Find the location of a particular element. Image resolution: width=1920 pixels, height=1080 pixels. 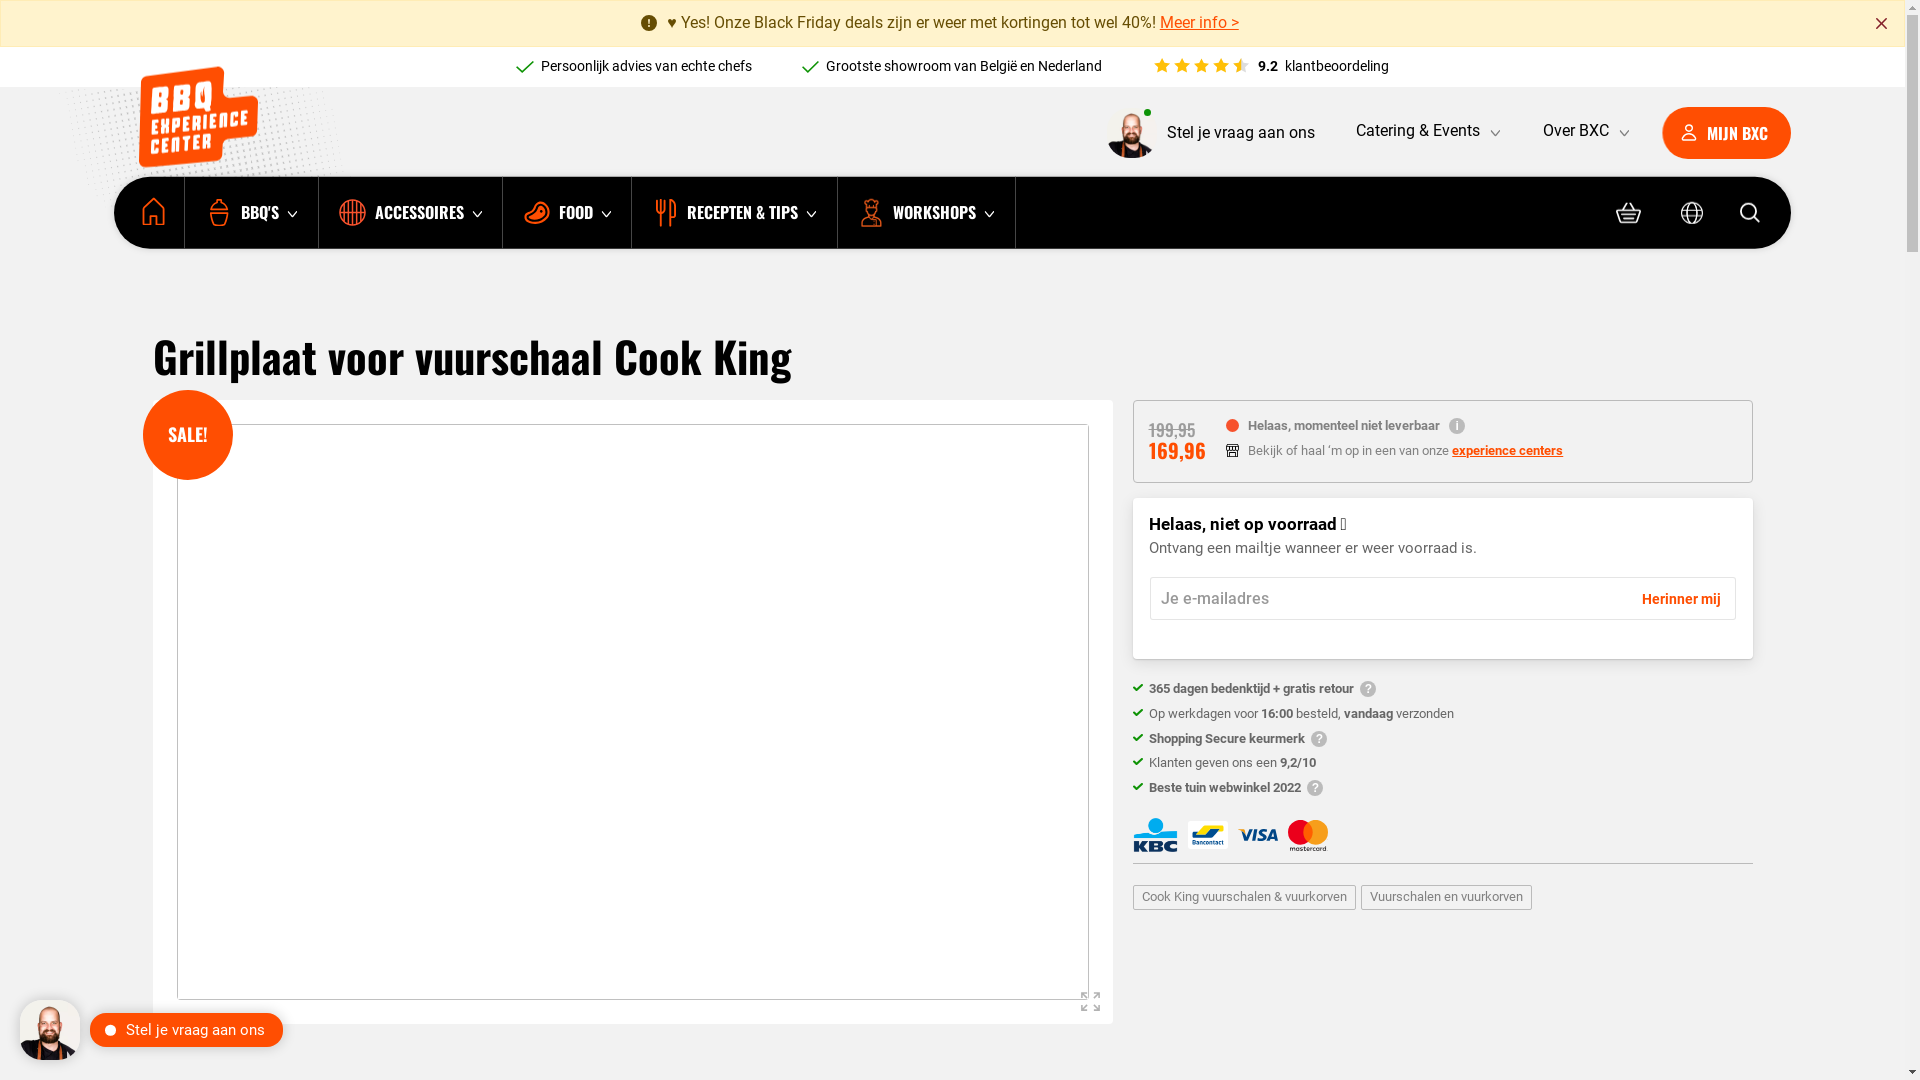

Shopping Secure keurmerk is located at coordinates (1238, 739).